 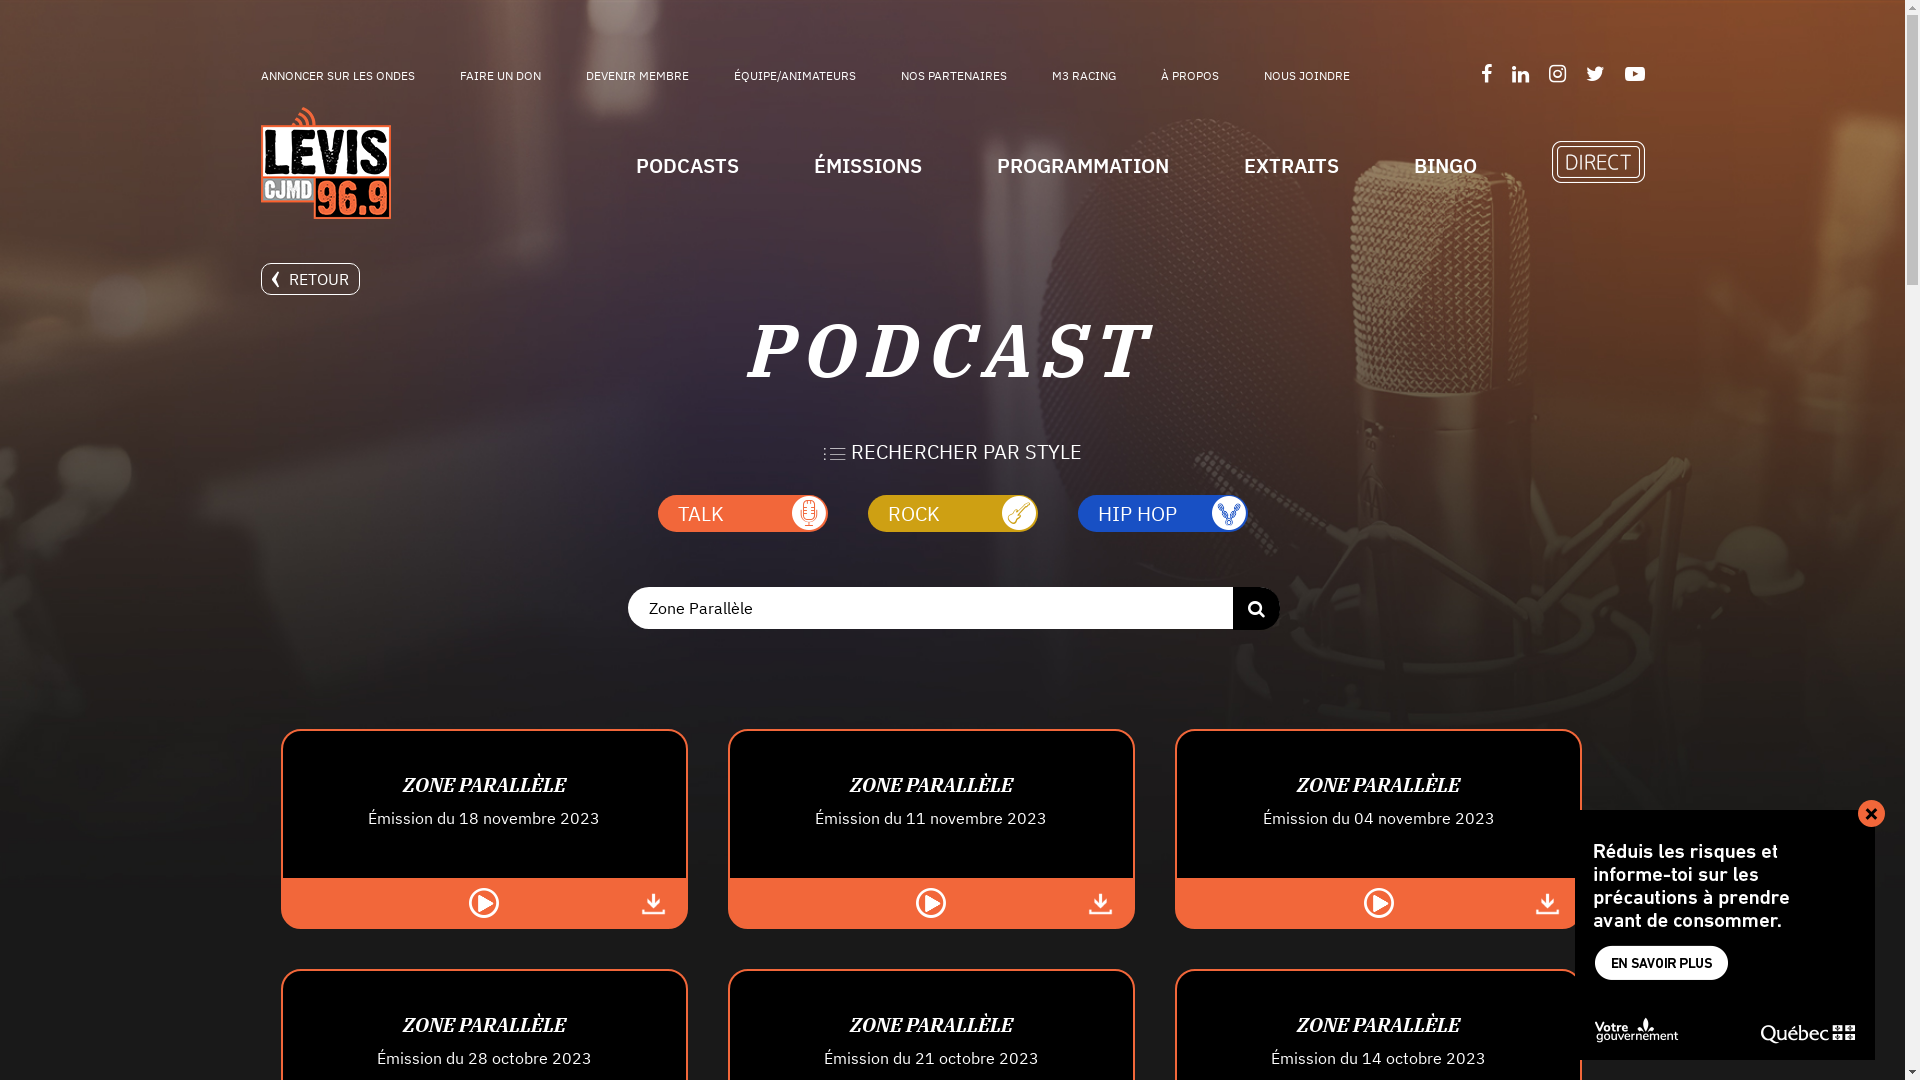 I want to click on PROGRAMMATION, so click(x=1082, y=166).